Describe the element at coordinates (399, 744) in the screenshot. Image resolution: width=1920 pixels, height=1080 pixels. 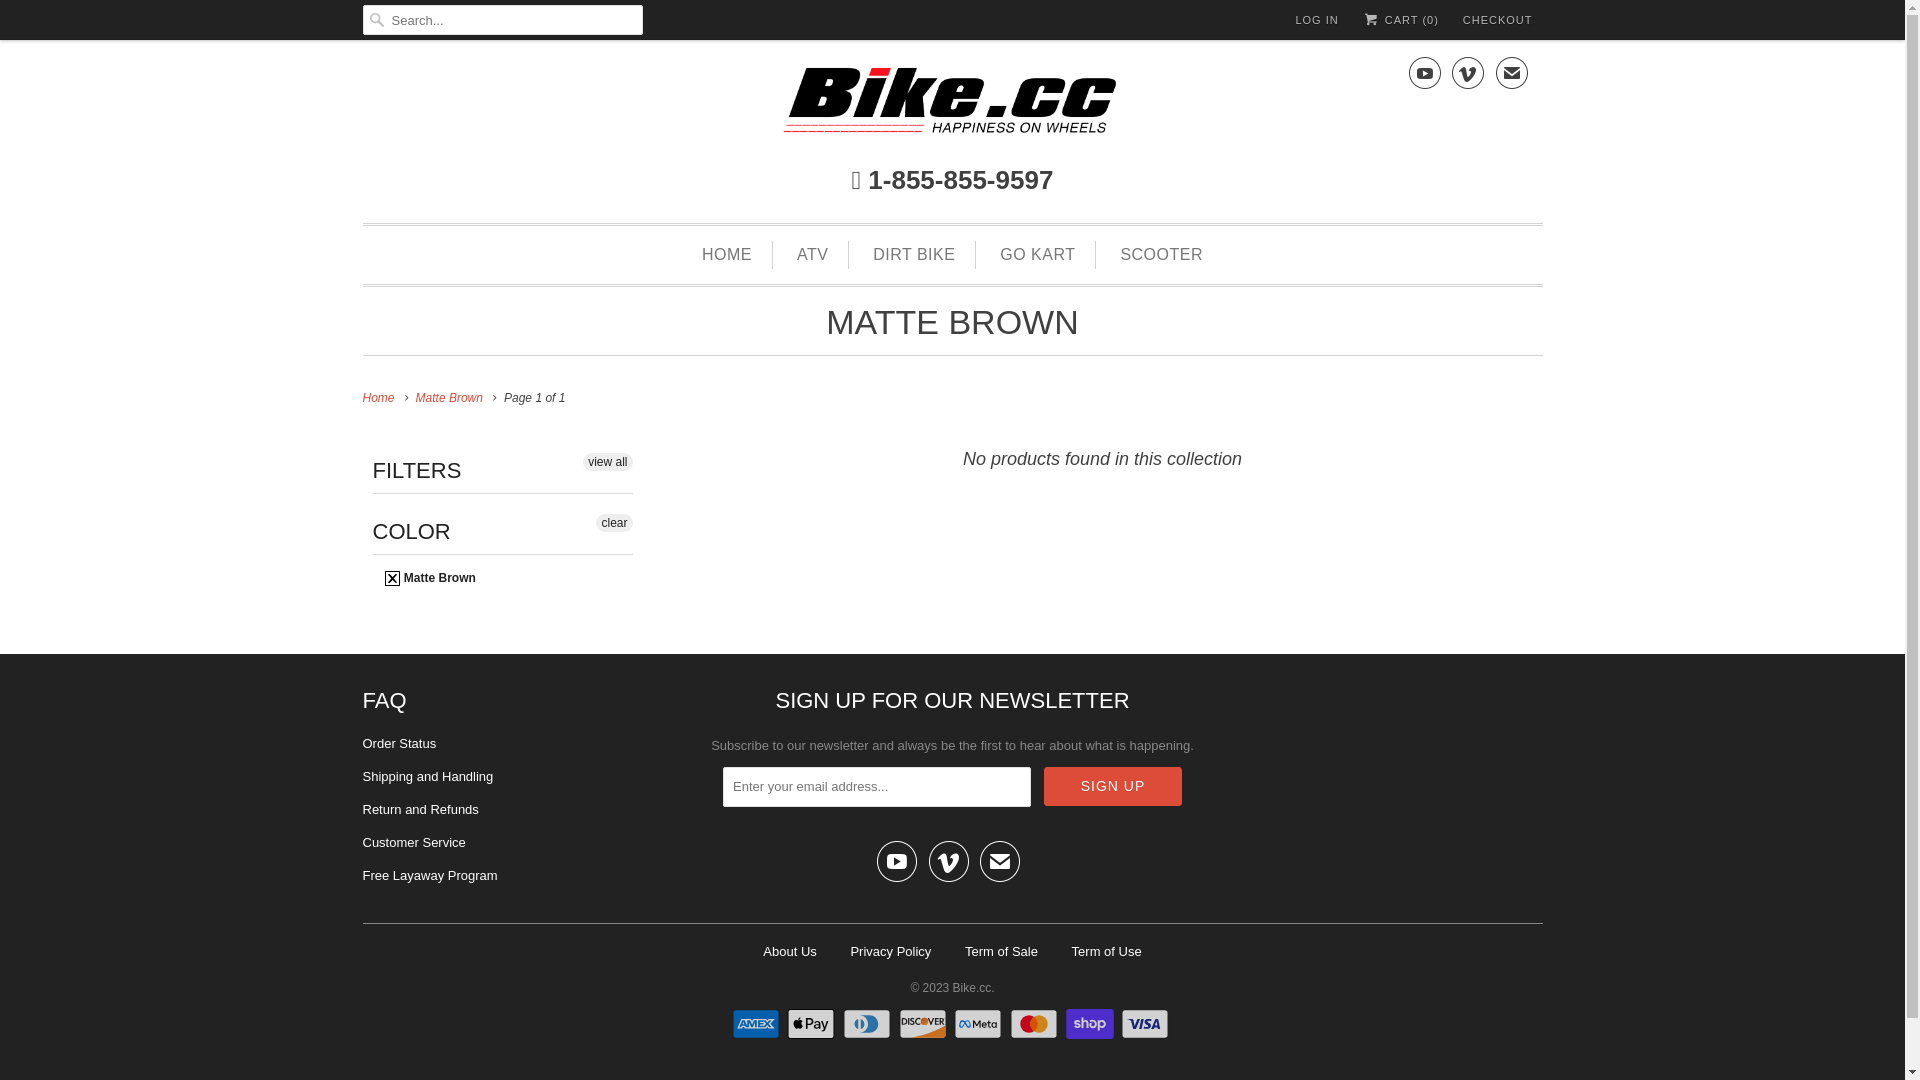
I see `Order Status` at that location.